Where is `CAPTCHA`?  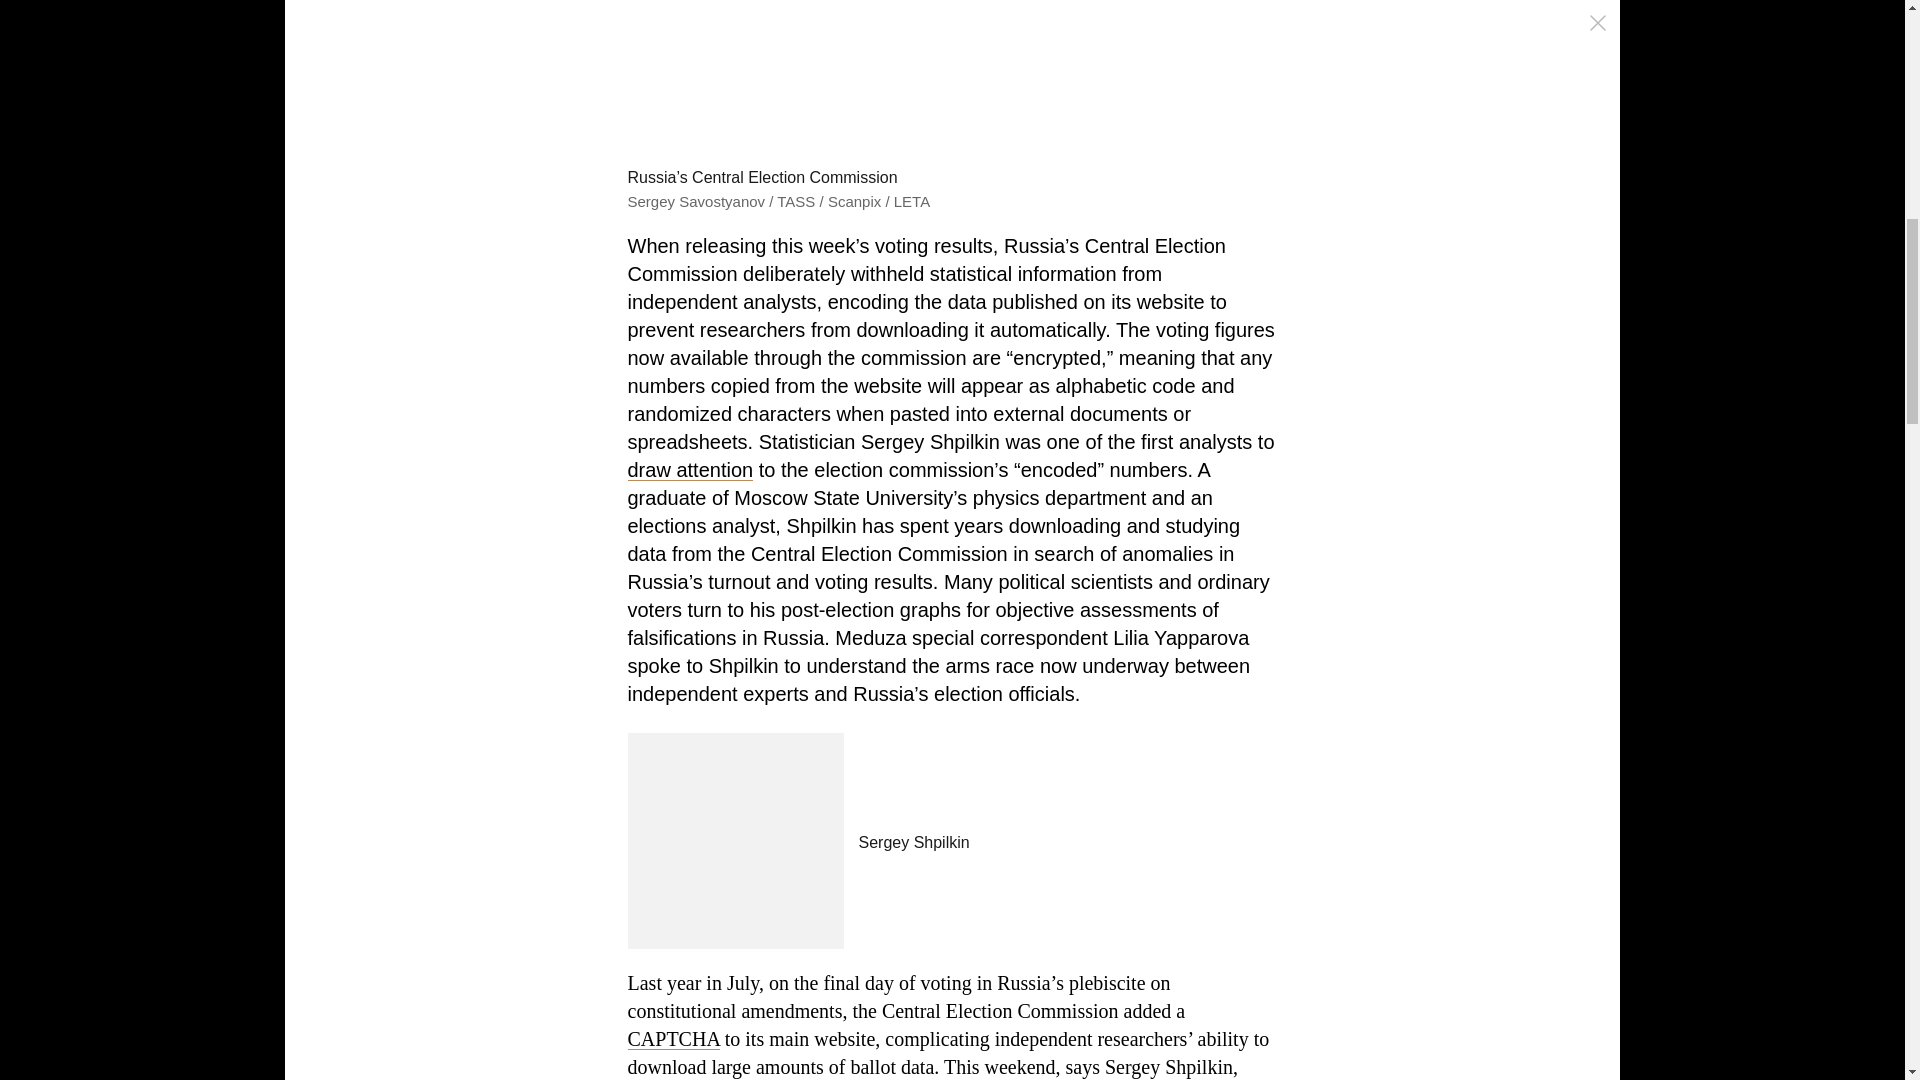
CAPTCHA is located at coordinates (674, 1038).